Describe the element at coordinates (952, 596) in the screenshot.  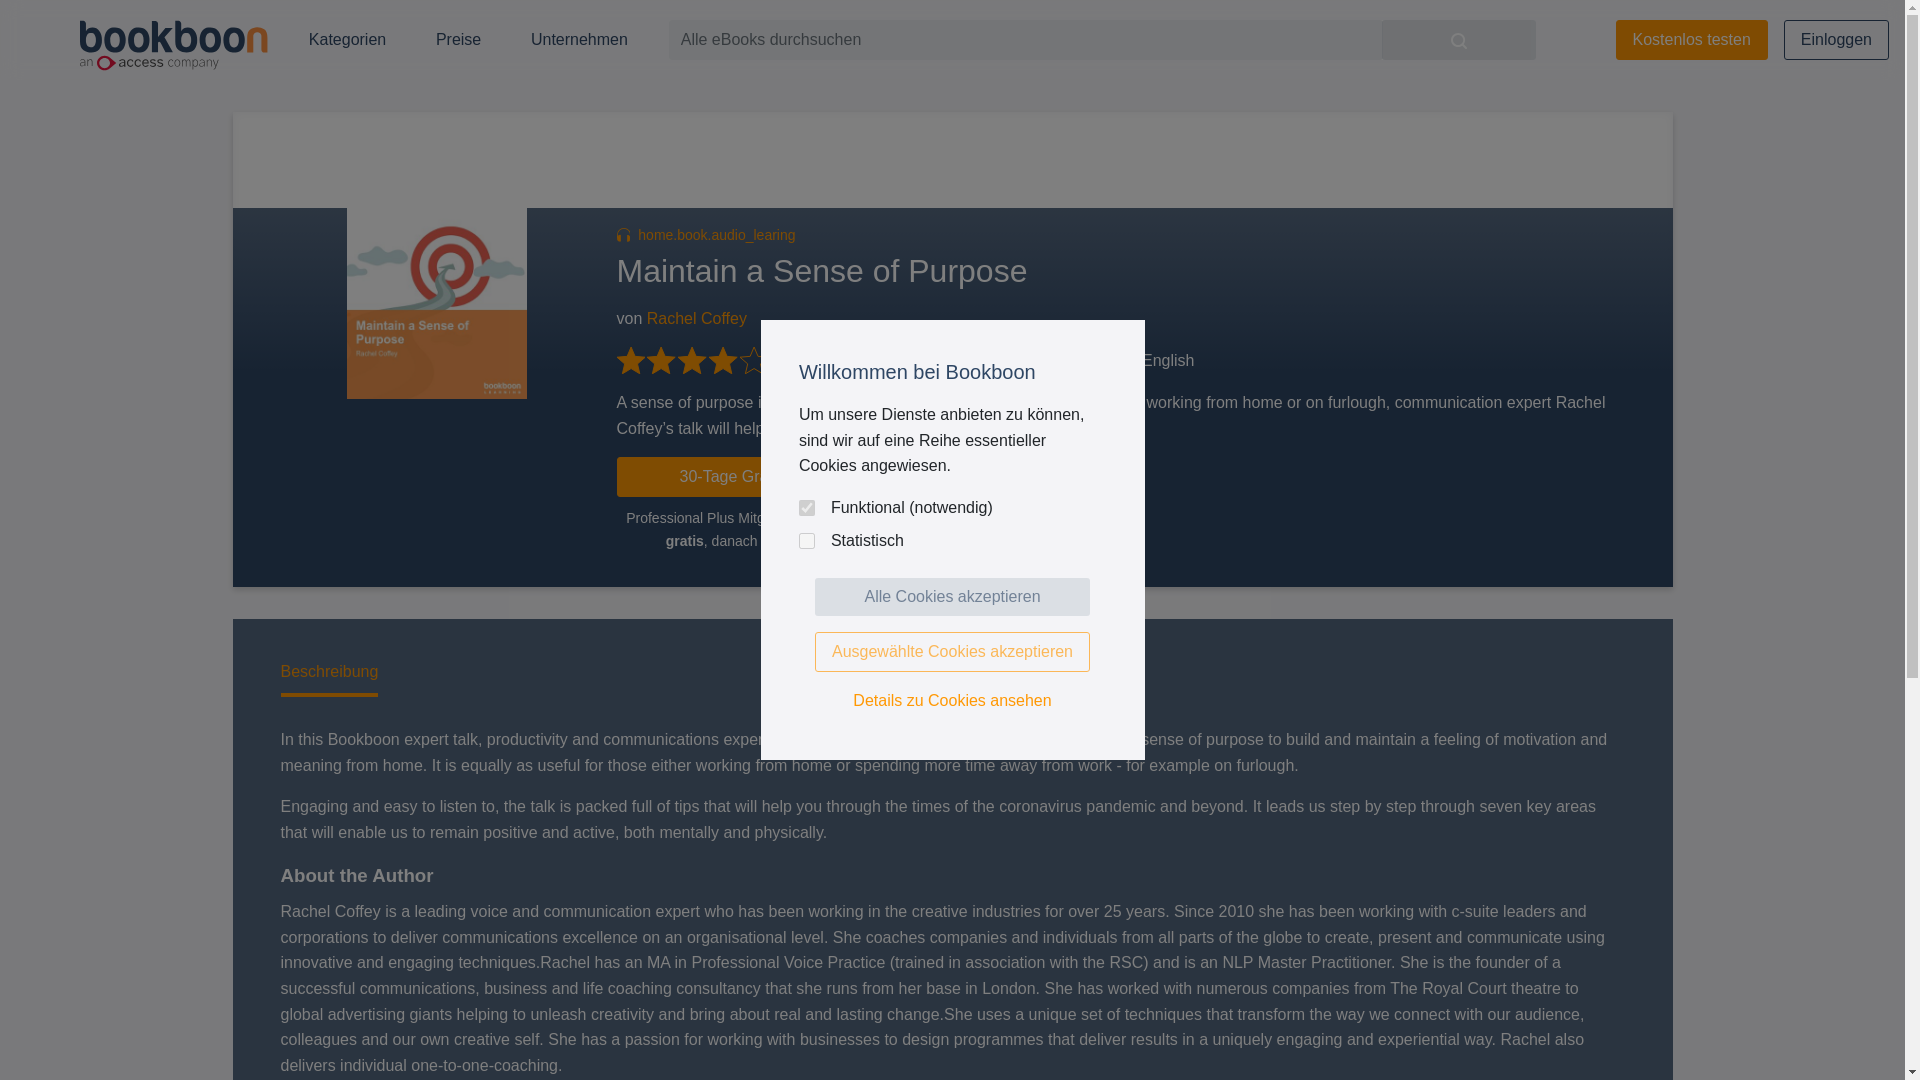
I see `Alle Cookies akzeptieren` at that location.